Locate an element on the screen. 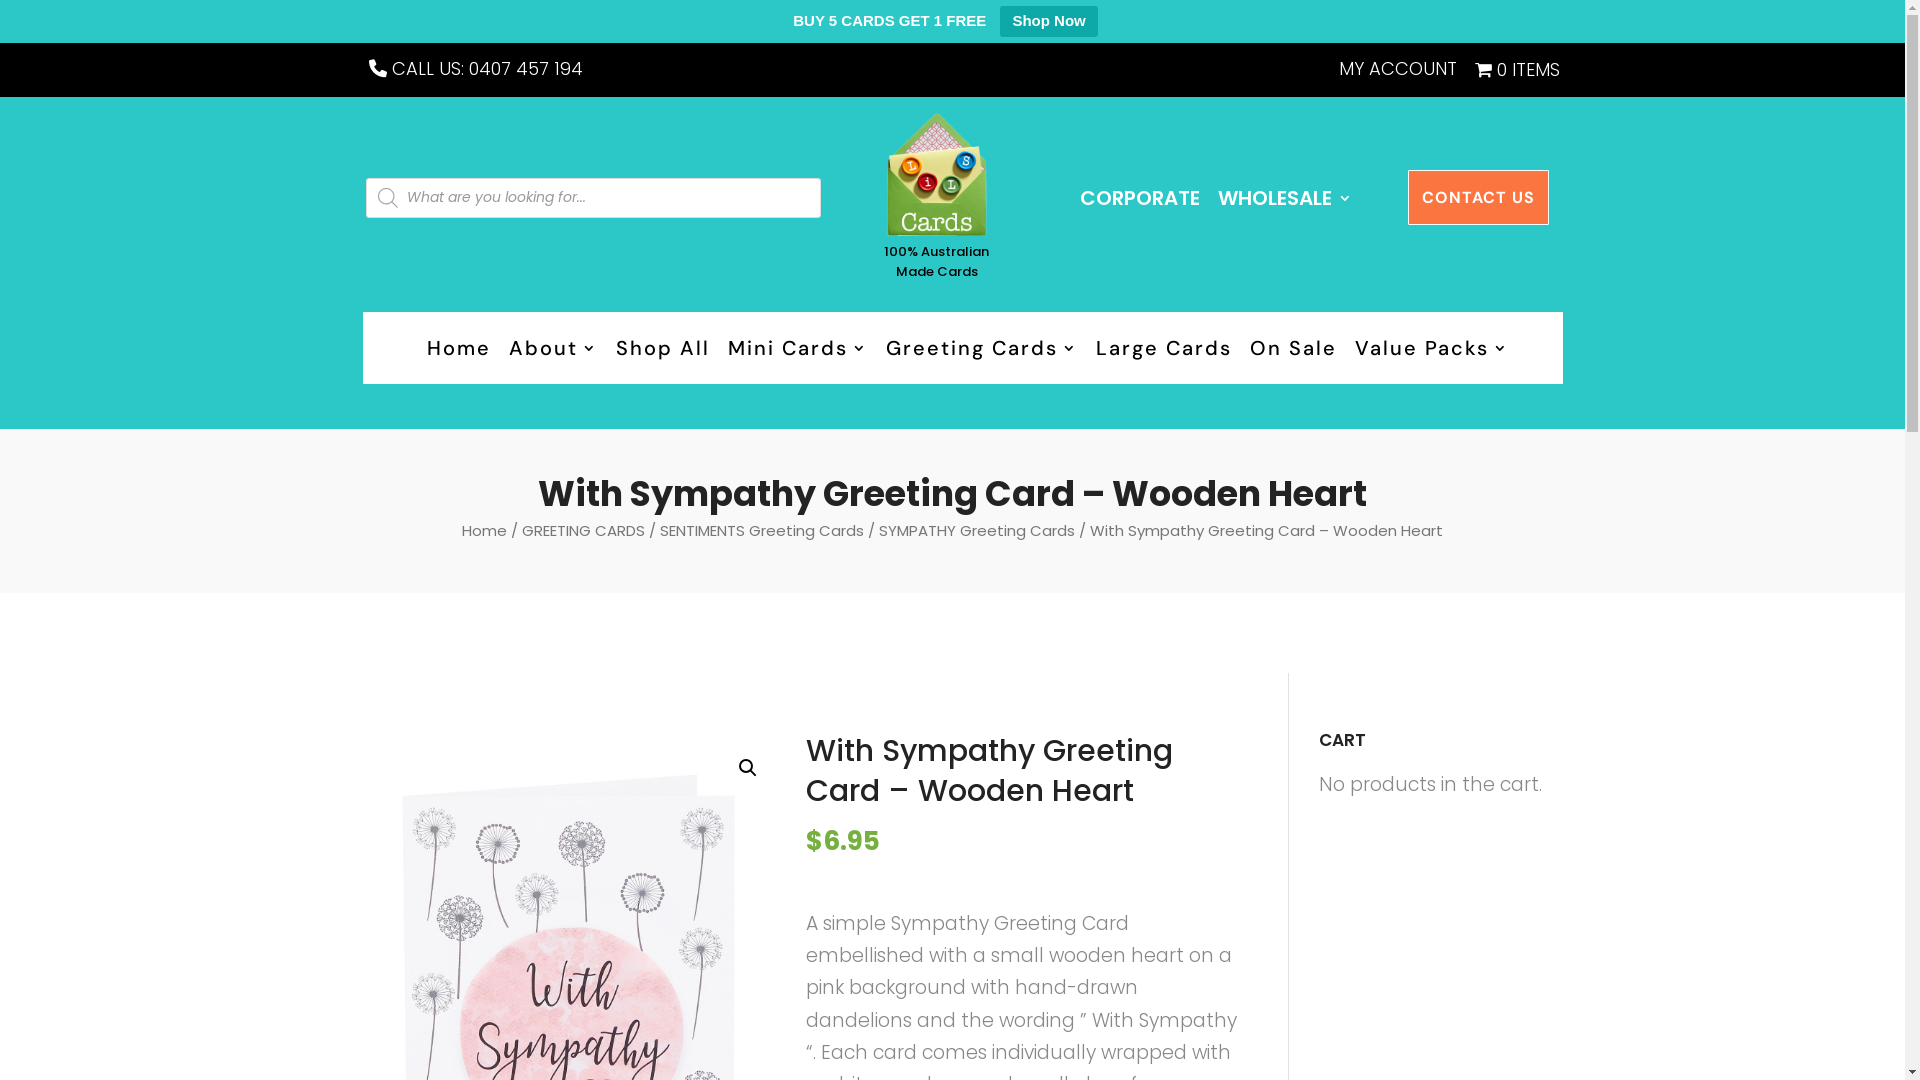 The width and height of the screenshot is (1920, 1080). CONTACT US is located at coordinates (1478, 198).